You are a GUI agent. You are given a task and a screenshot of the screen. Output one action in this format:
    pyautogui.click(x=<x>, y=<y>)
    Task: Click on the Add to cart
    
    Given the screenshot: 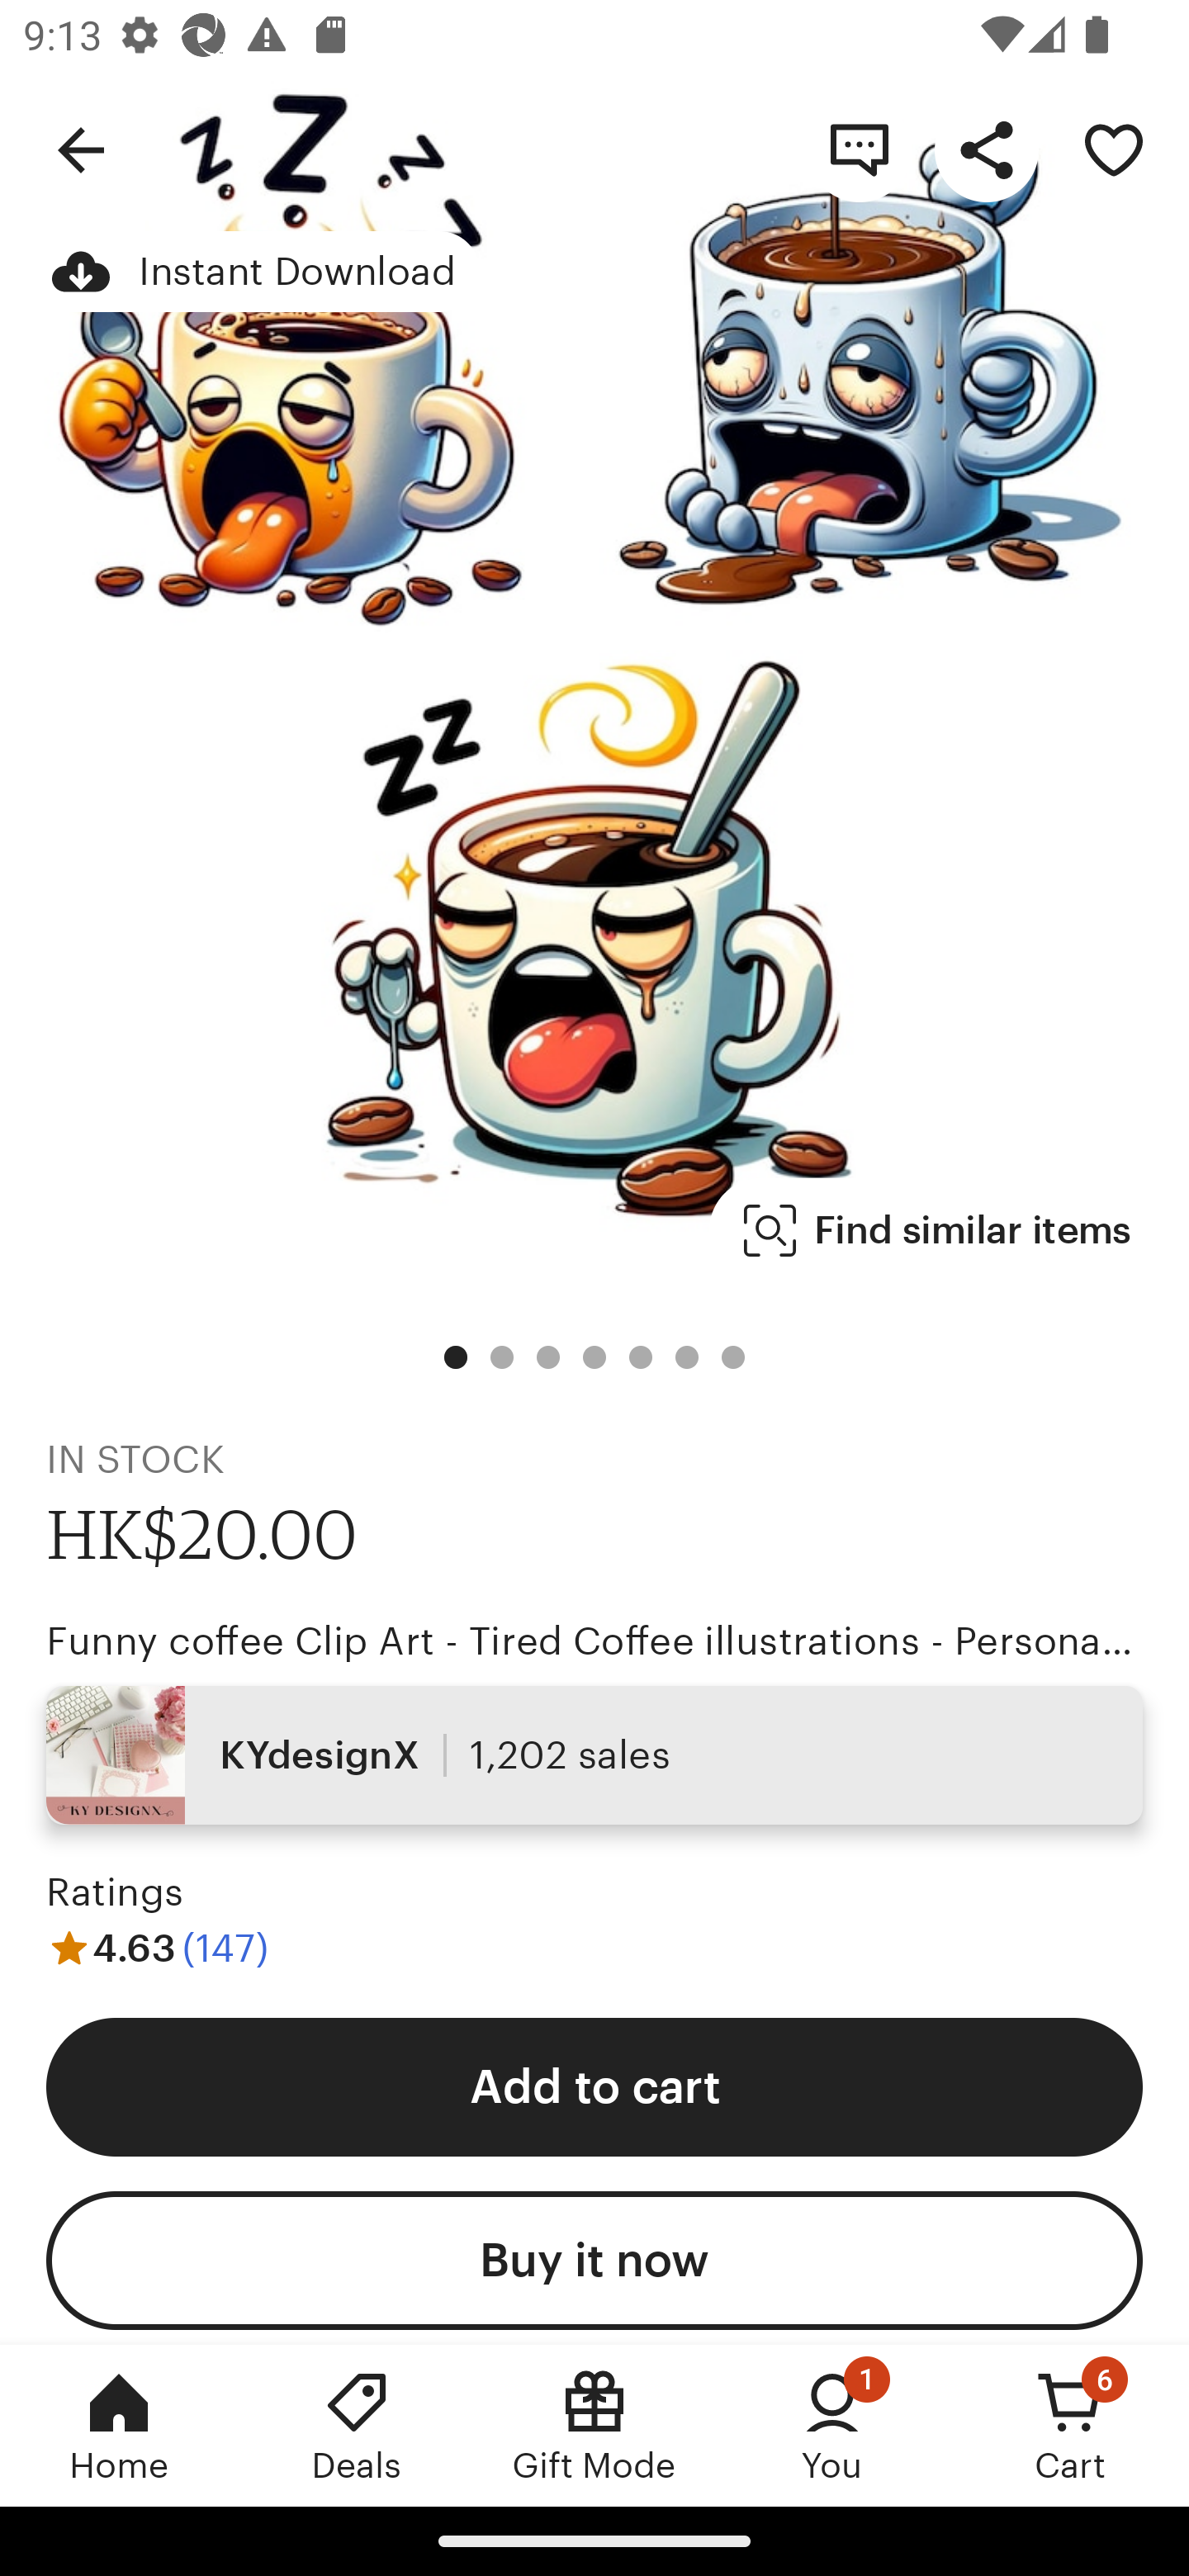 What is the action you would take?
    pyautogui.click(x=594, y=2086)
    